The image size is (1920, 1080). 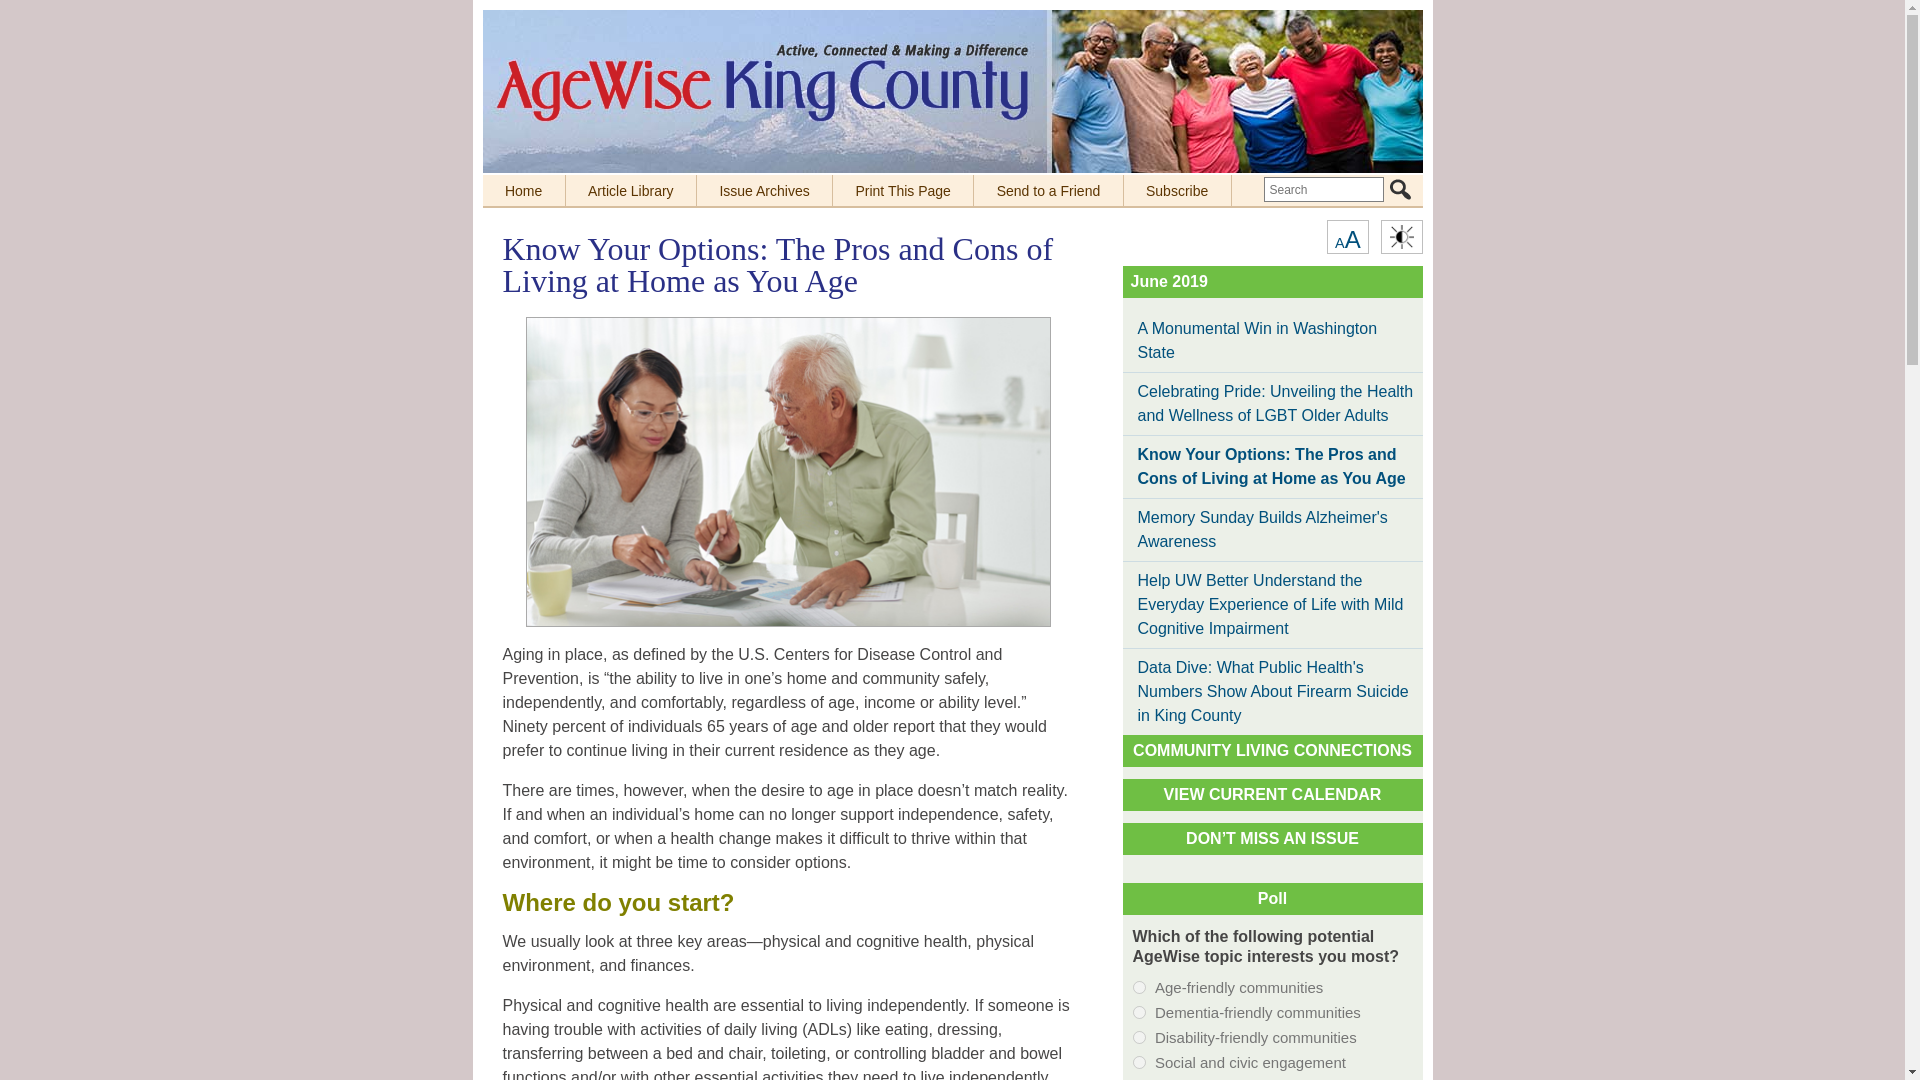 What do you see at coordinates (1400, 189) in the screenshot?
I see `Print This Page` at bounding box center [1400, 189].